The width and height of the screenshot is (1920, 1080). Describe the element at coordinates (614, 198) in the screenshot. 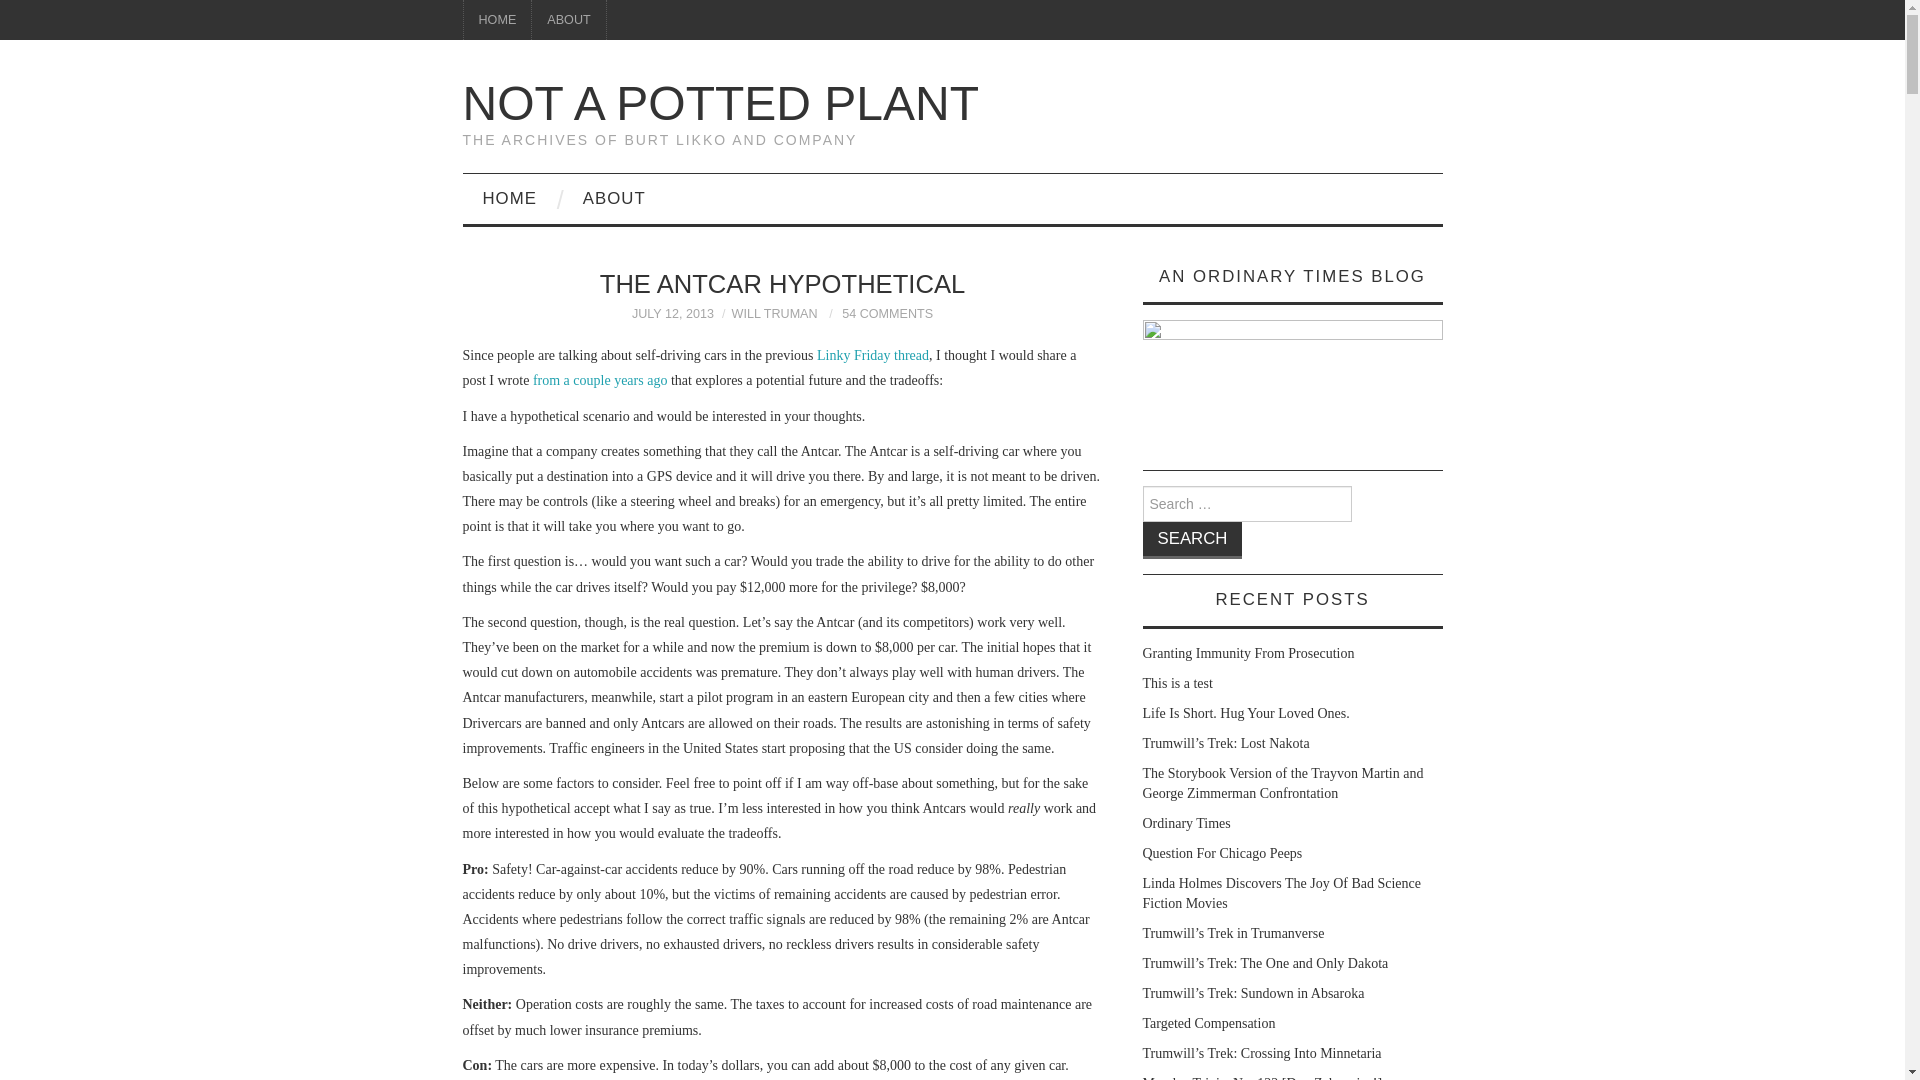

I see `ABOUT` at that location.